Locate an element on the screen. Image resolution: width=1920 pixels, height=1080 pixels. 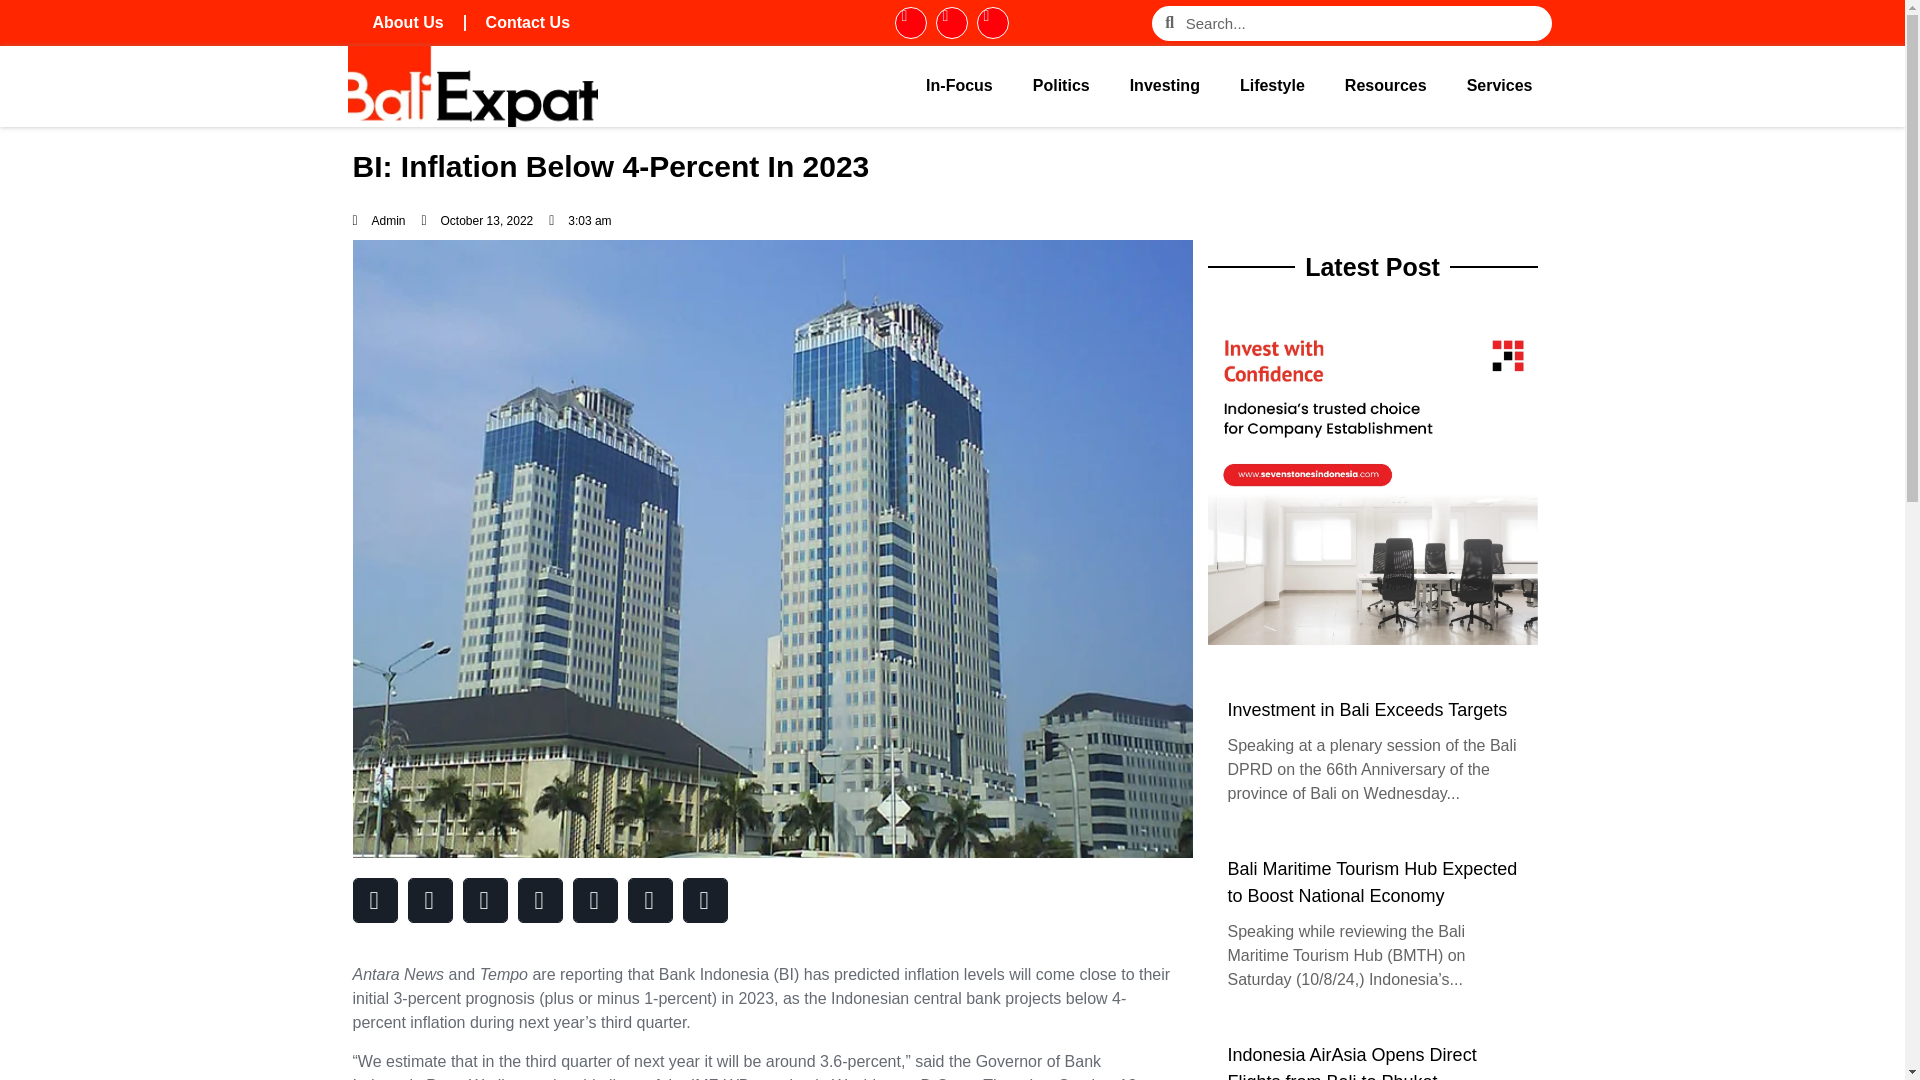
In-Focus is located at coordinates (960, 86).